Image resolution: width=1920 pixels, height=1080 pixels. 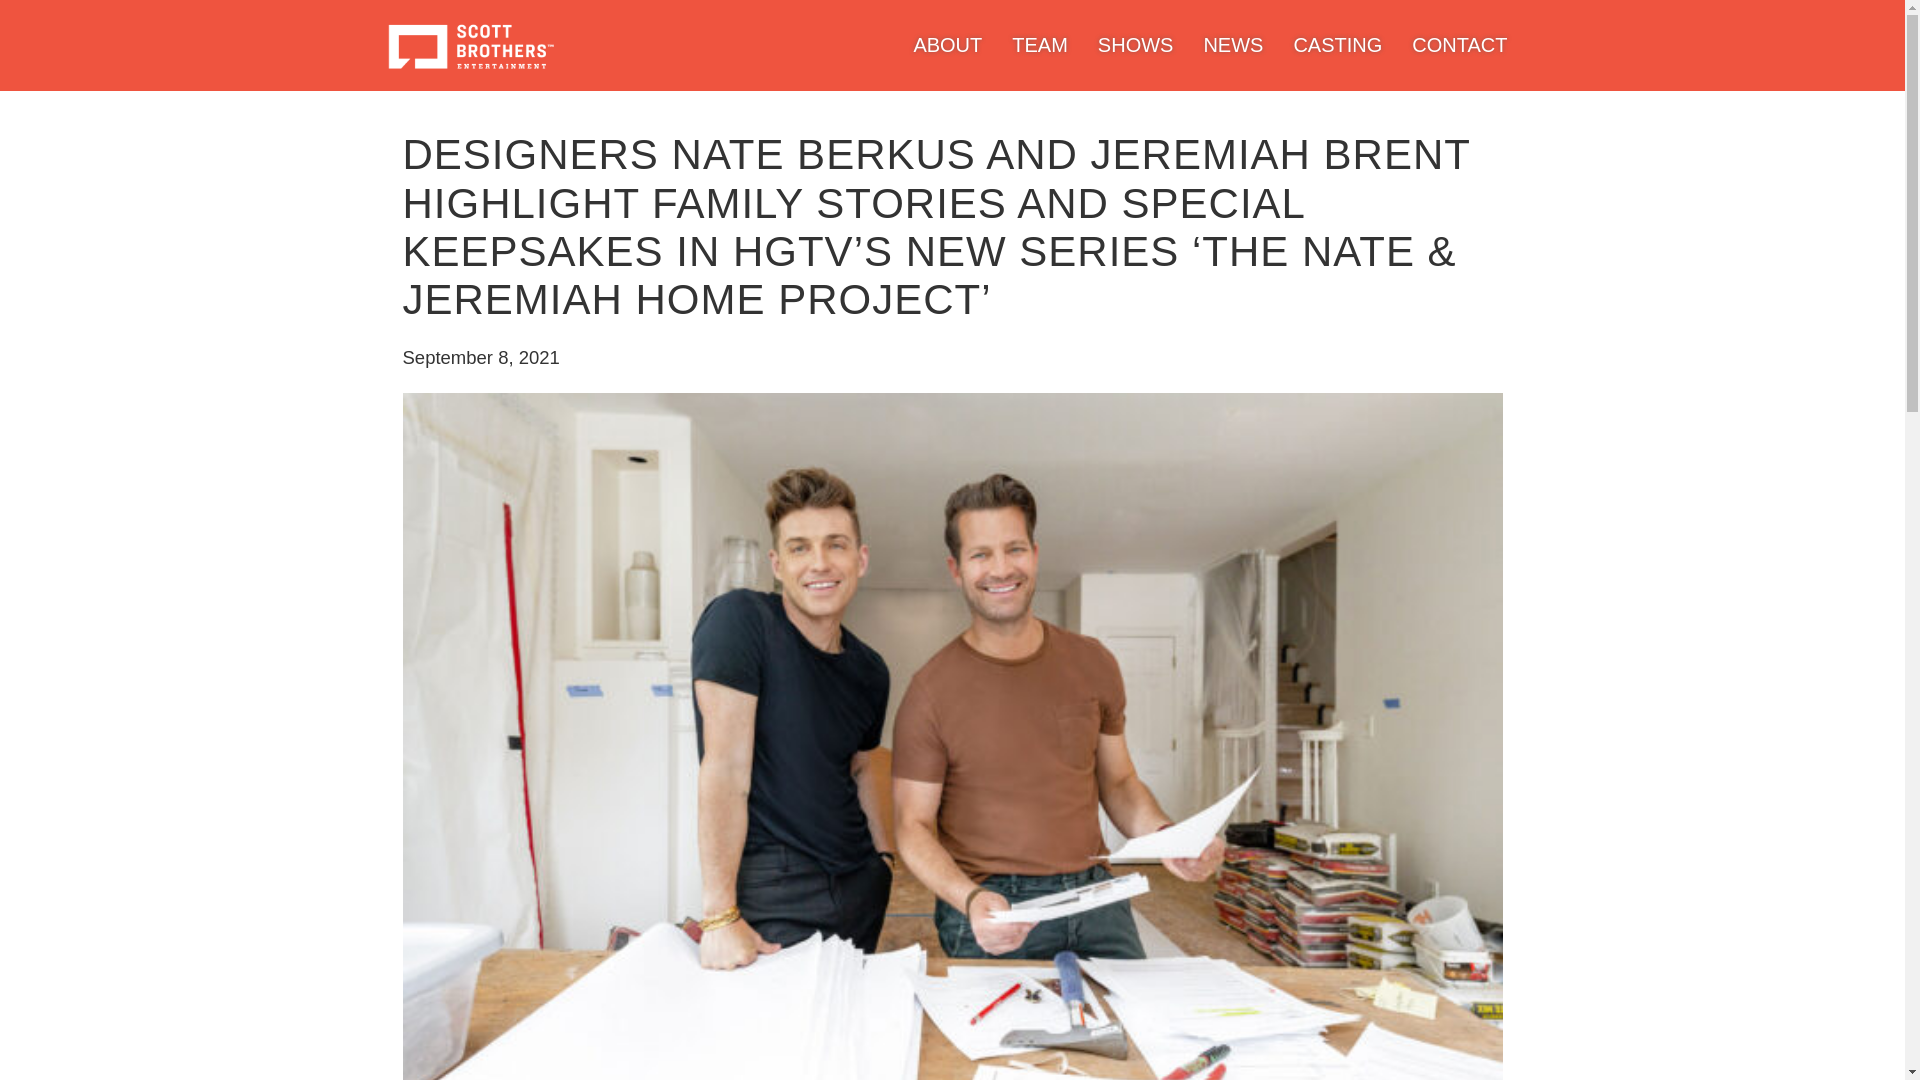 I want to click on SHOWS, so click(x=1136, y=44).